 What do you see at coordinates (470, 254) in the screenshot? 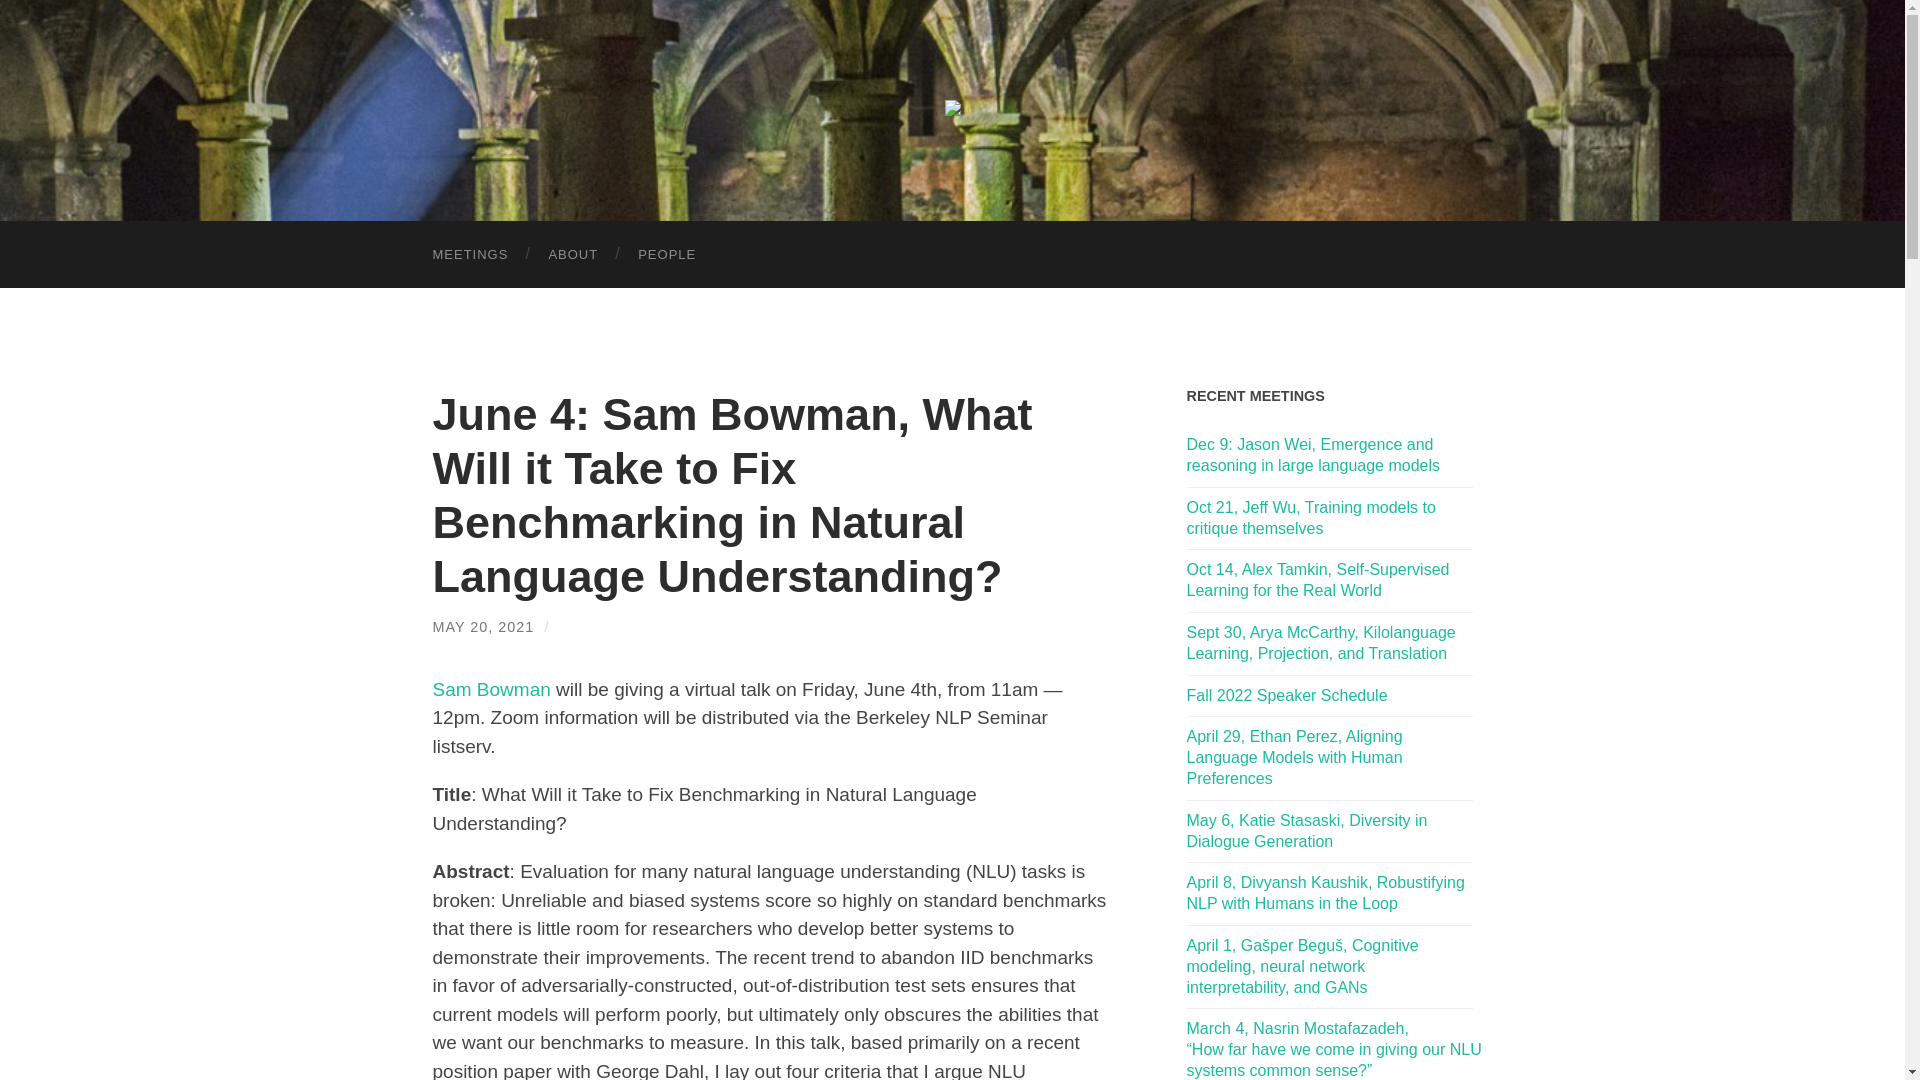
I see `MEETINGS` at bounding box center [470, 254].